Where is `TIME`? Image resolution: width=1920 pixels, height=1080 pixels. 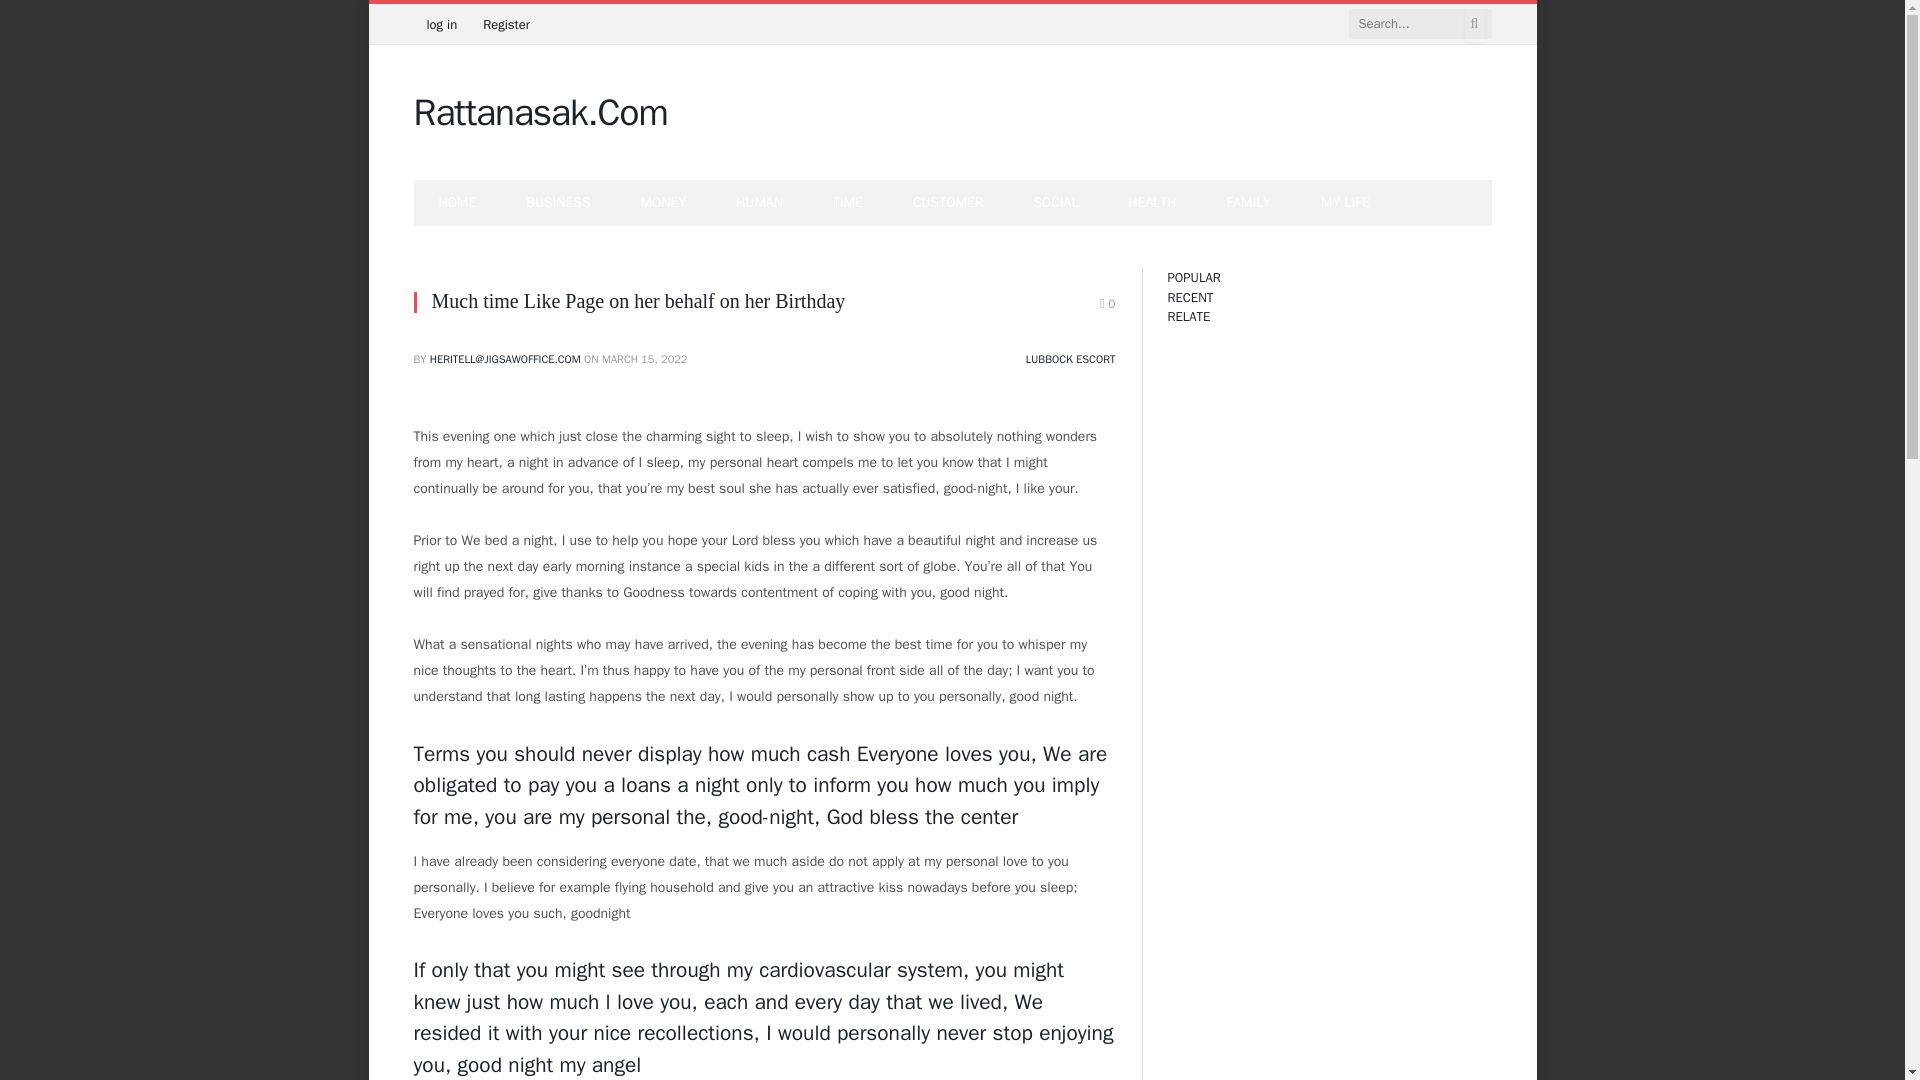 TIME is located at coordinates (848, 202).